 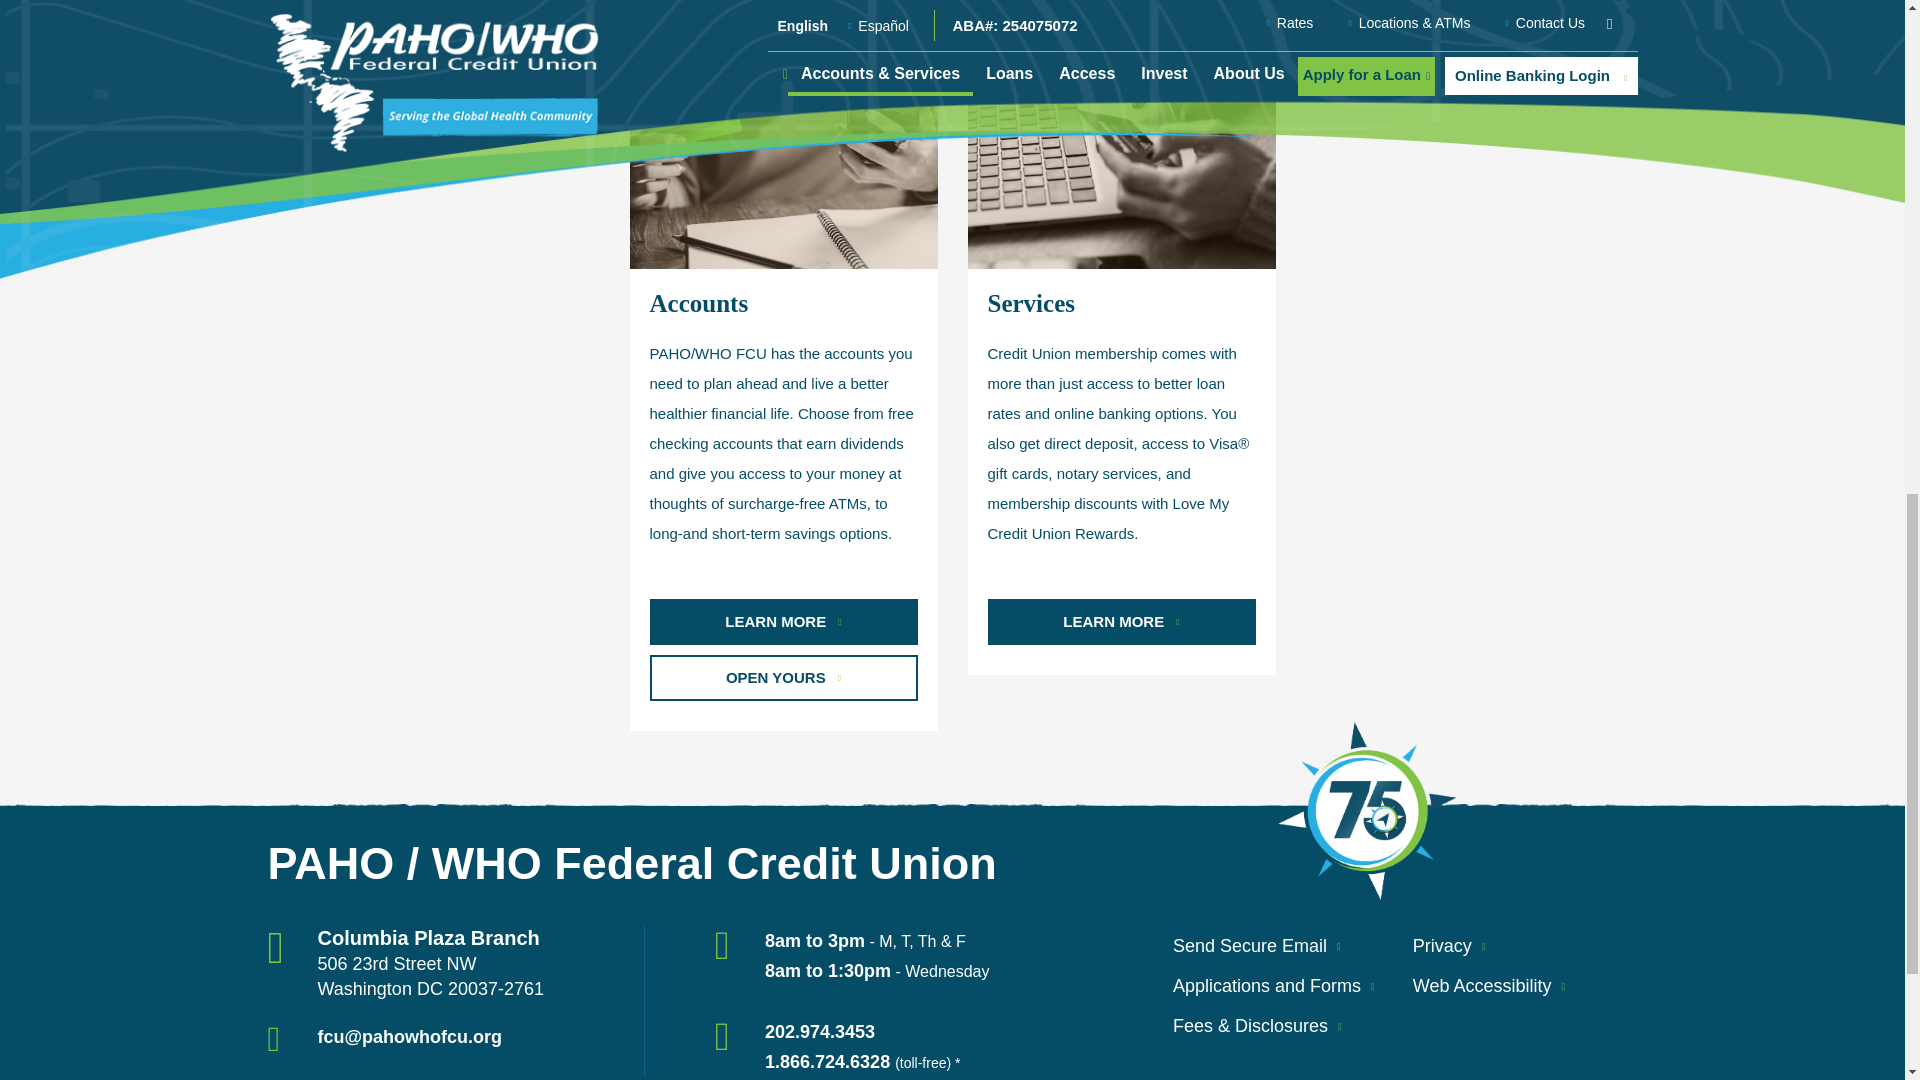 I want to click on More info on Services, so click(x=1122, y=620).